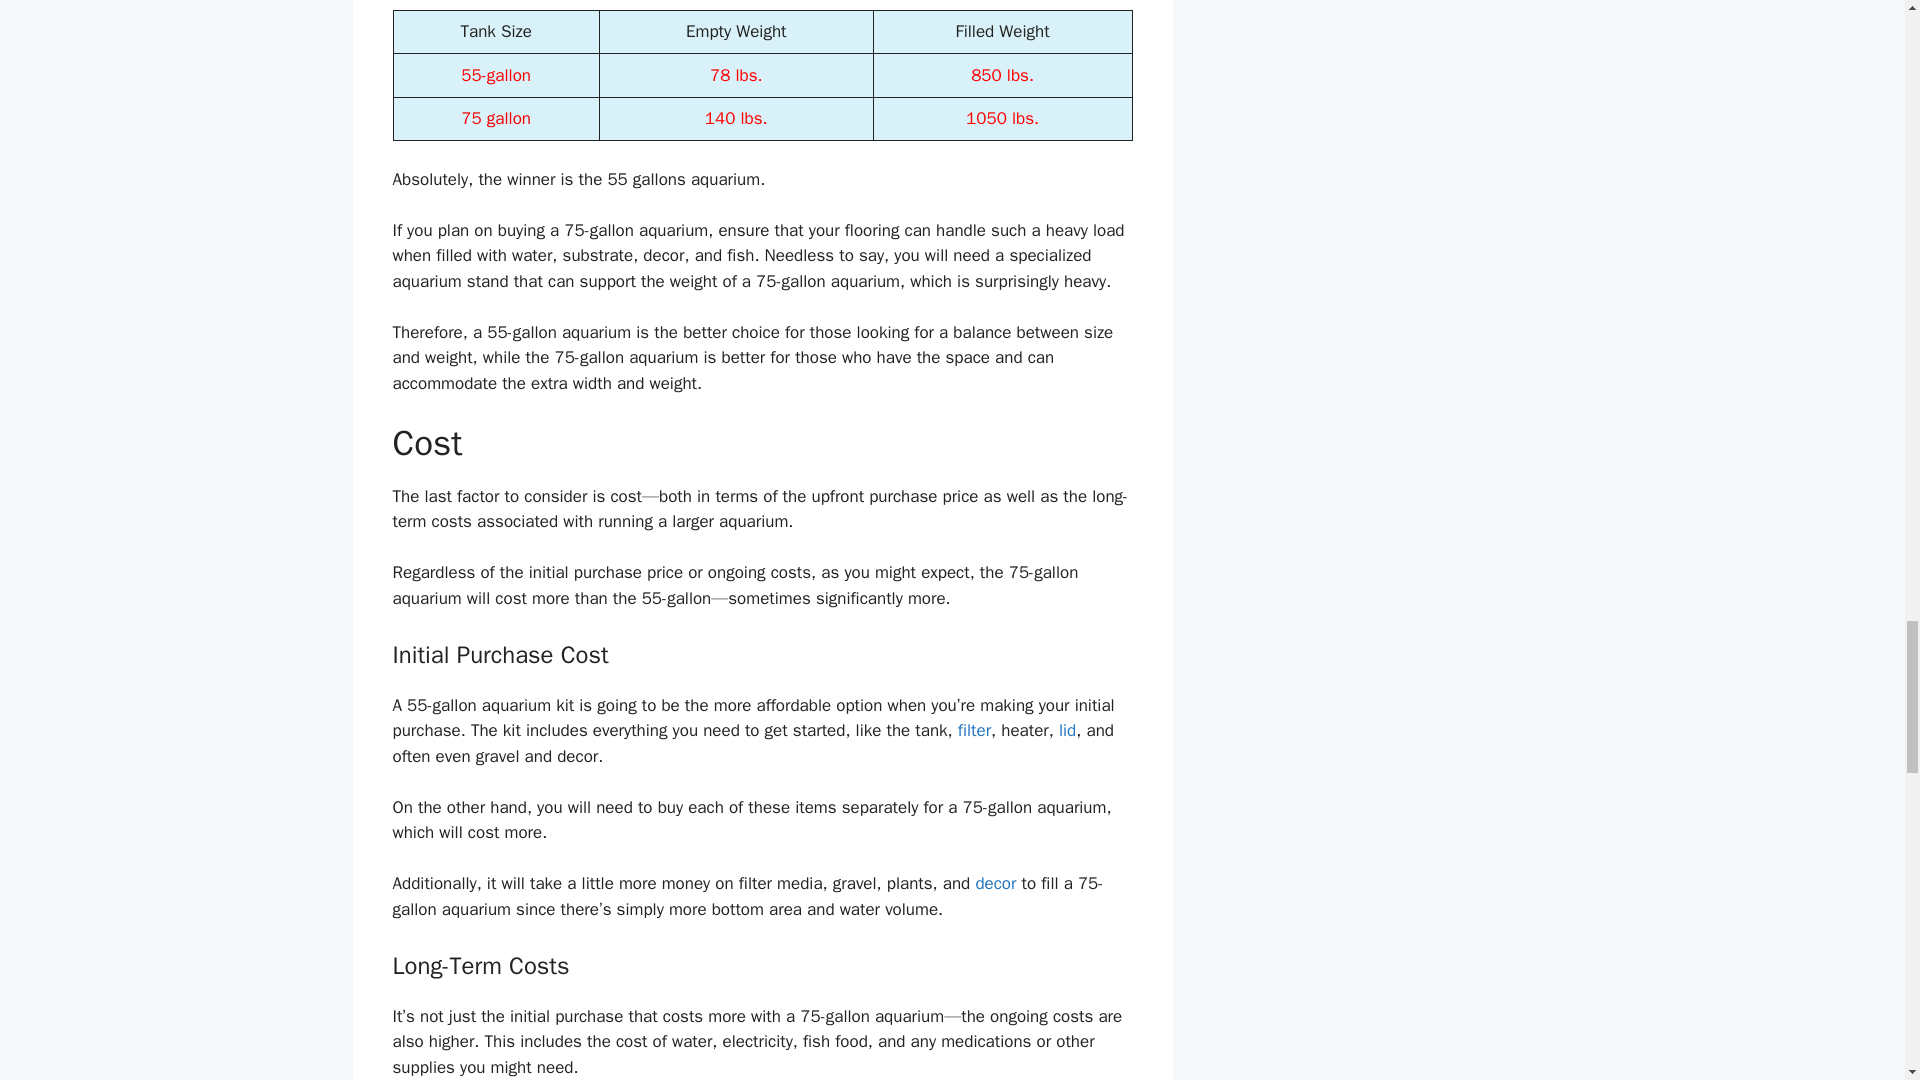 The image size is (1920, 1080). Describe the element at coordinates (974, 730) in the screenshot. I see `filter` at that location.